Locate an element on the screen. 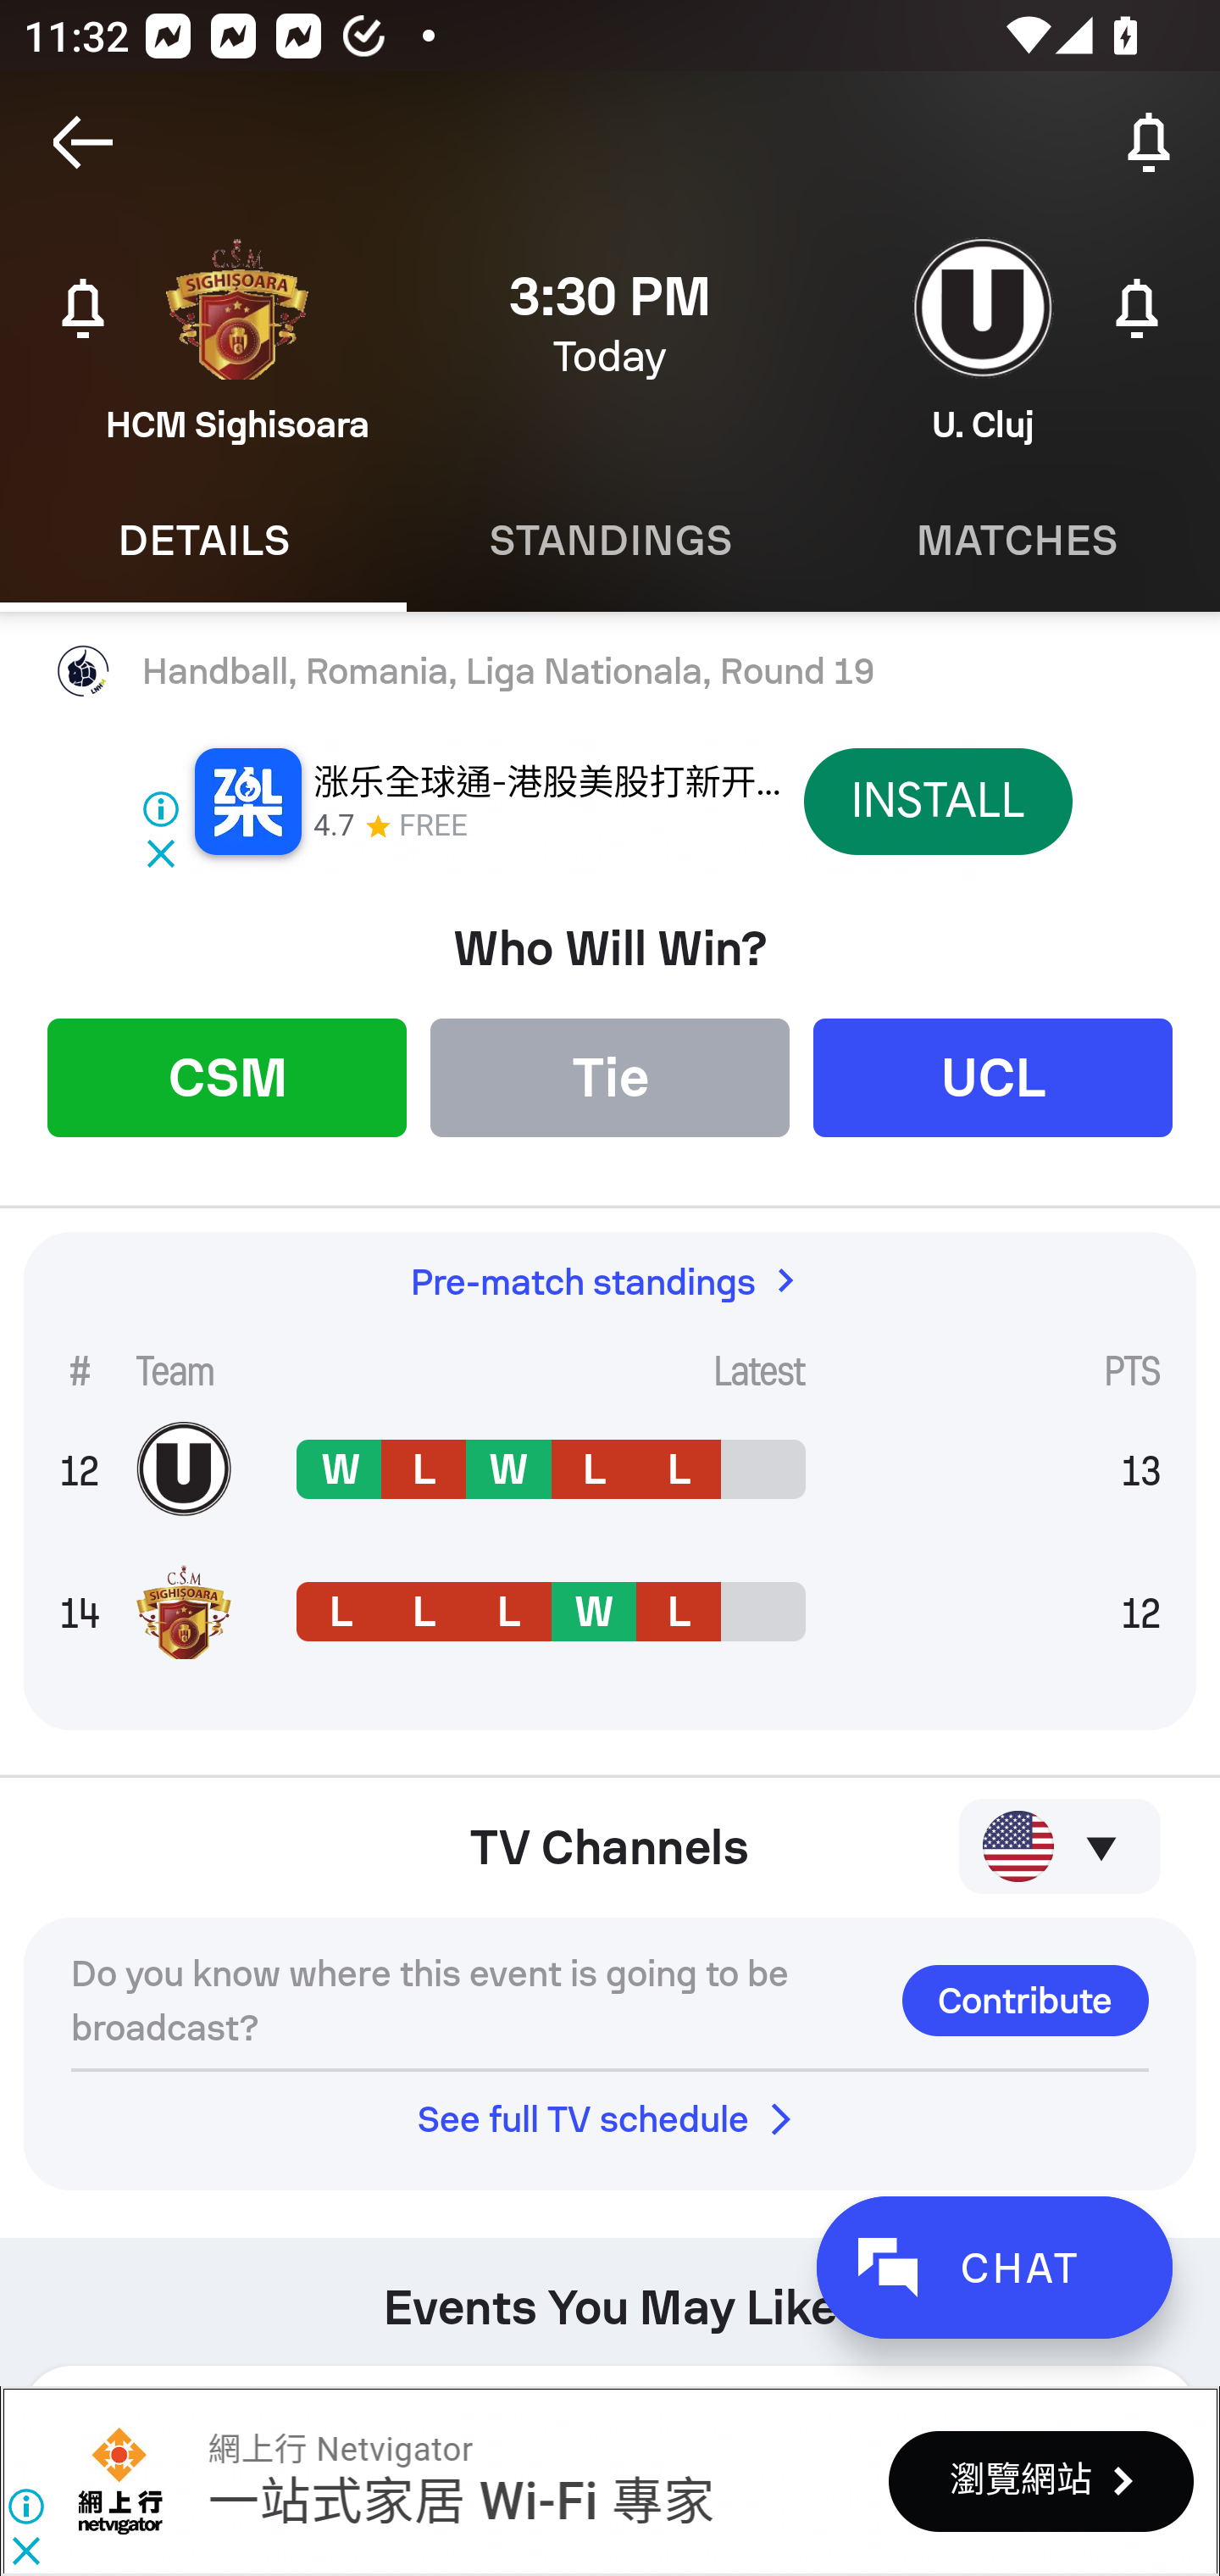  Contribute is located at coordinates (1025, 2000).